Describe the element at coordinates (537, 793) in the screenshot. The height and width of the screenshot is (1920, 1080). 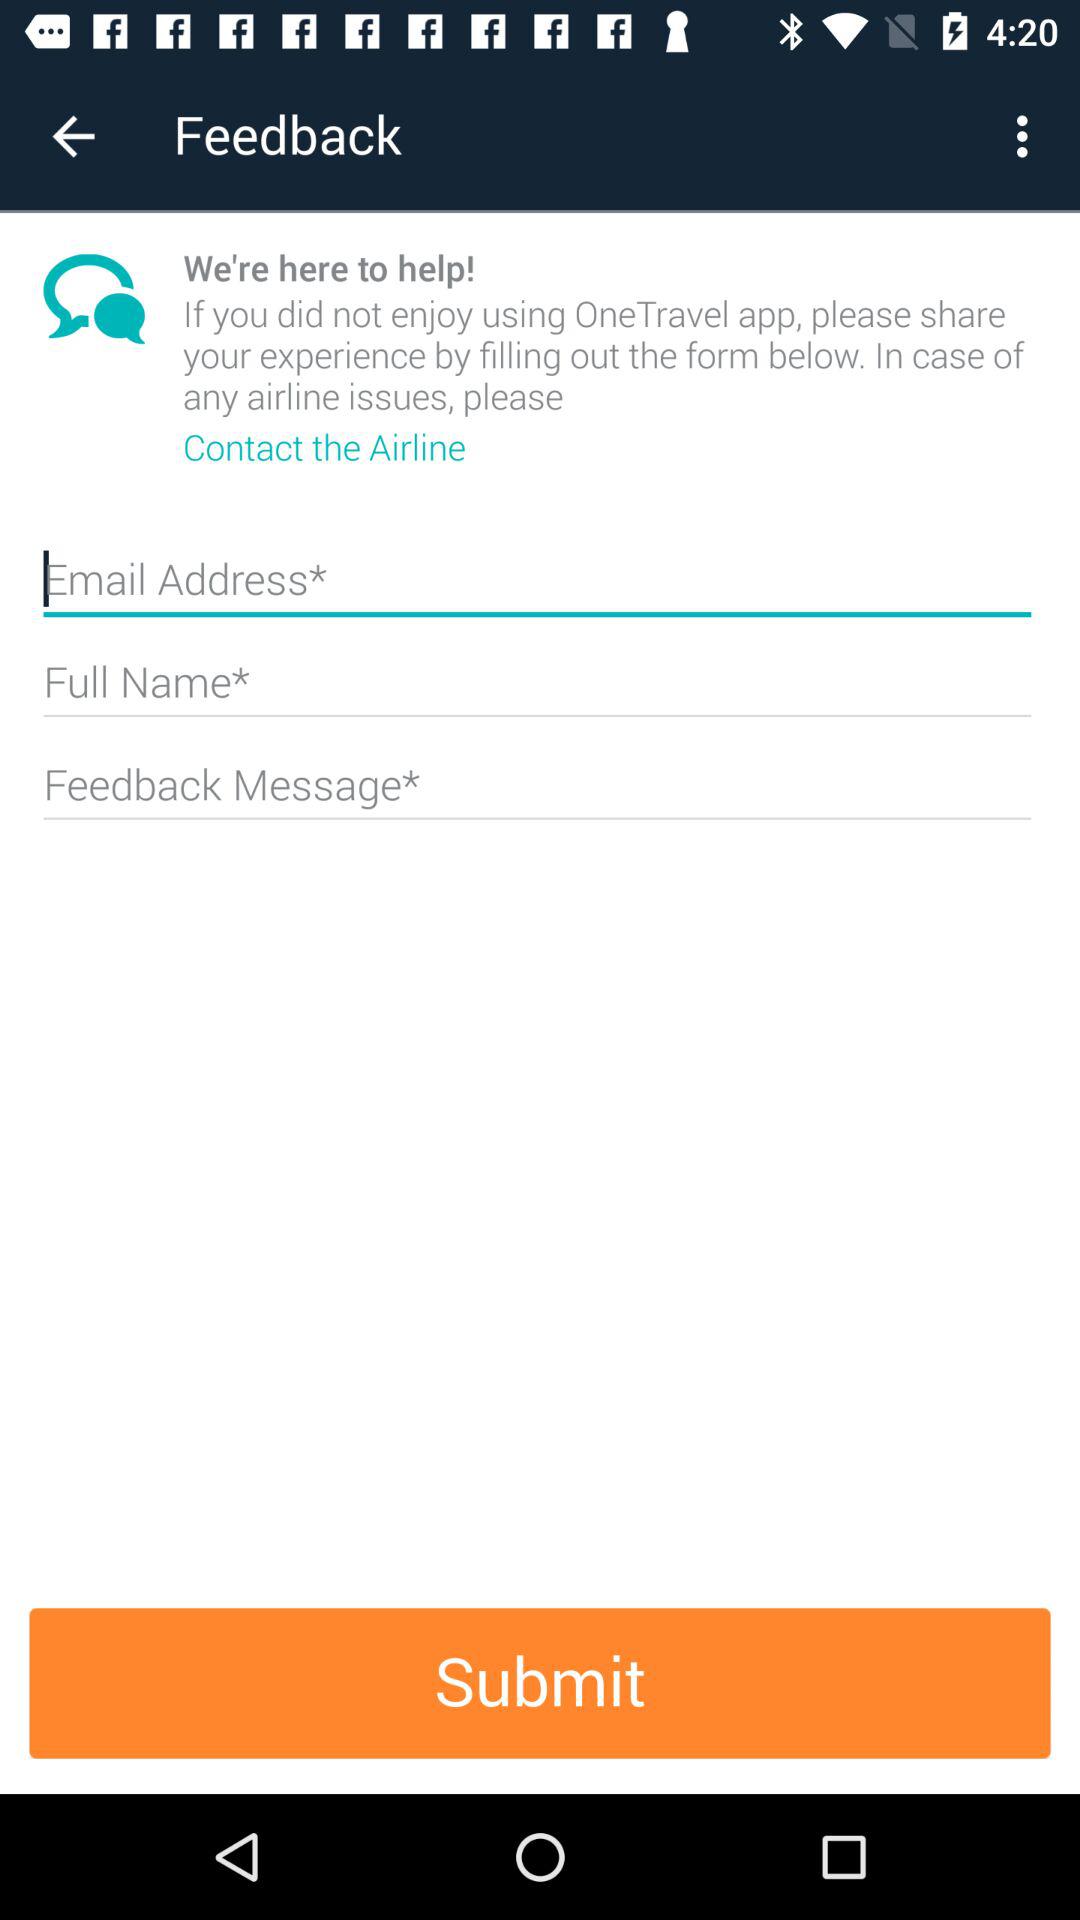
I see `add specific text` at that location.